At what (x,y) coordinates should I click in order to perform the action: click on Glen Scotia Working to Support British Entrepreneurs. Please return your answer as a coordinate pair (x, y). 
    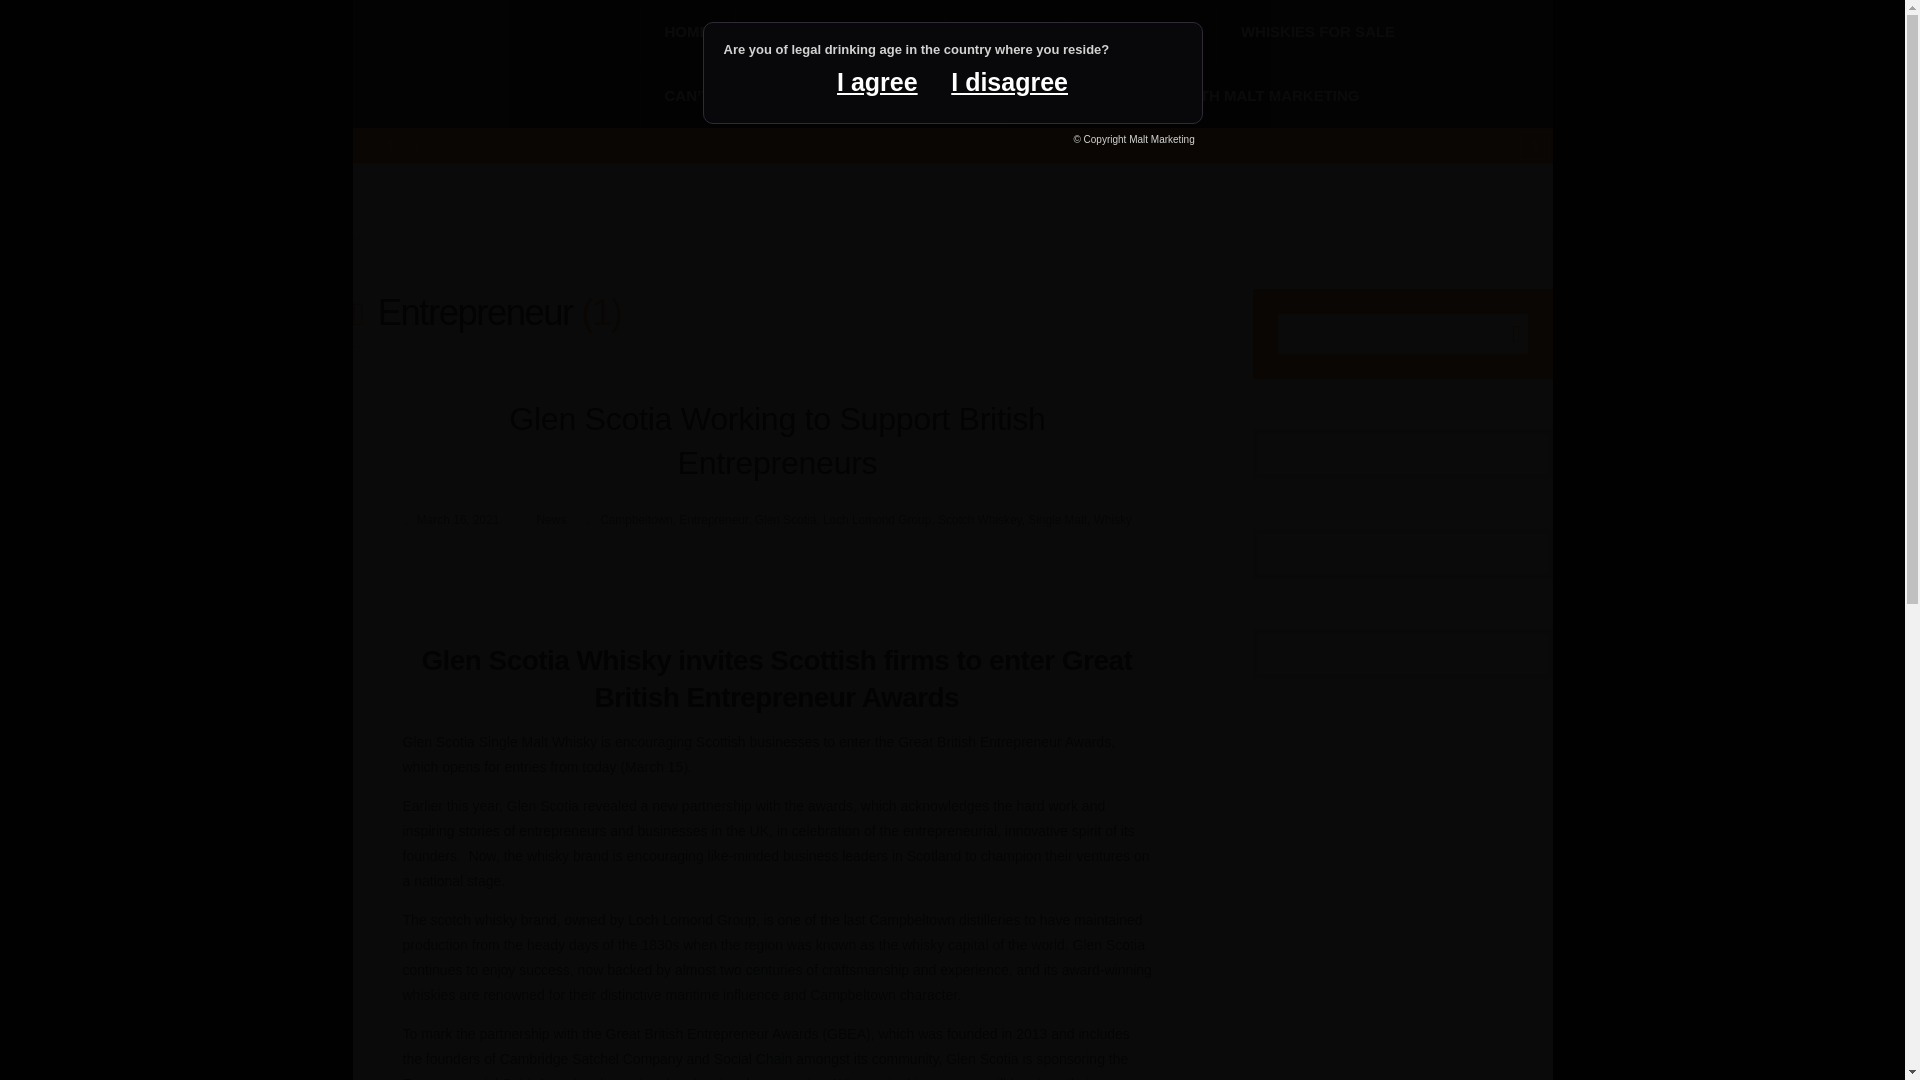
    Looking at the image, I should click on (776, 440).